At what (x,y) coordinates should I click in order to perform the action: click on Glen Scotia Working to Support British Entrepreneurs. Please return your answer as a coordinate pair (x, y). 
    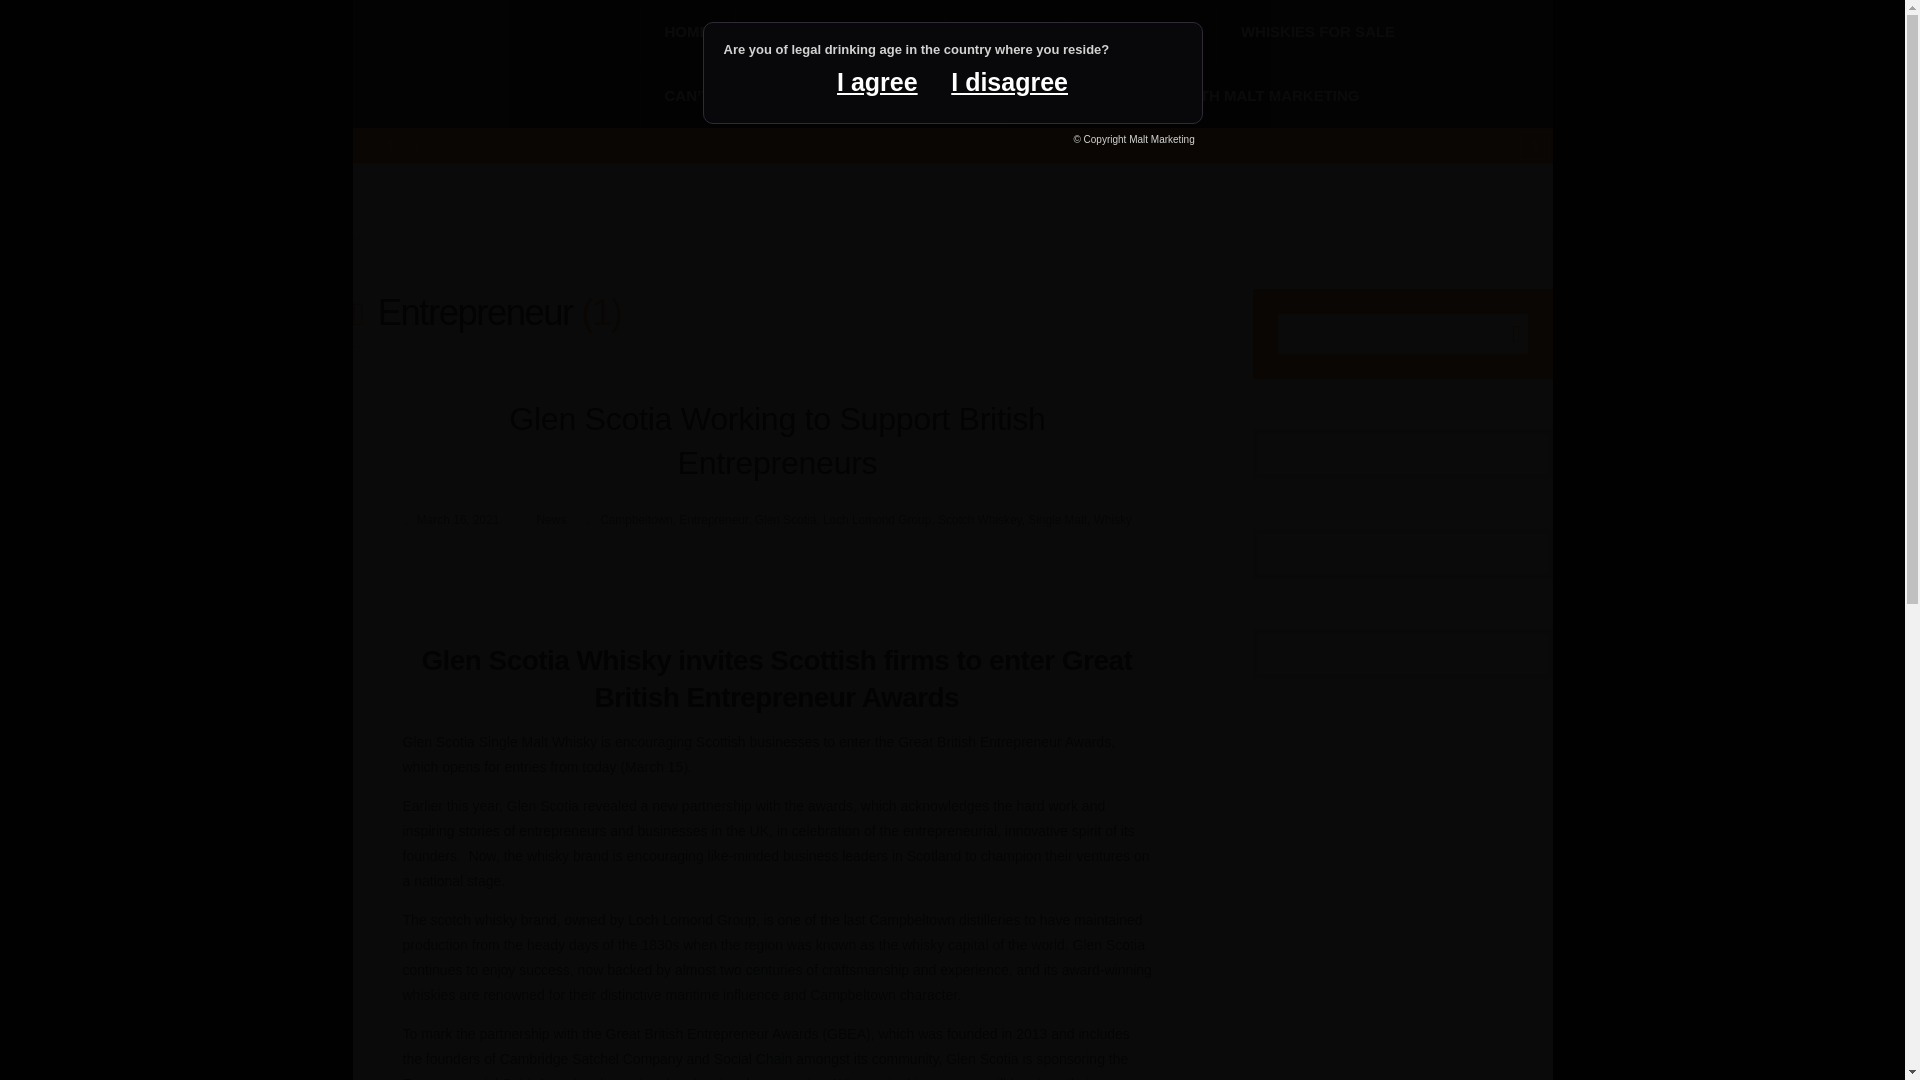
    Looking at the image, I should click on (776, 440).